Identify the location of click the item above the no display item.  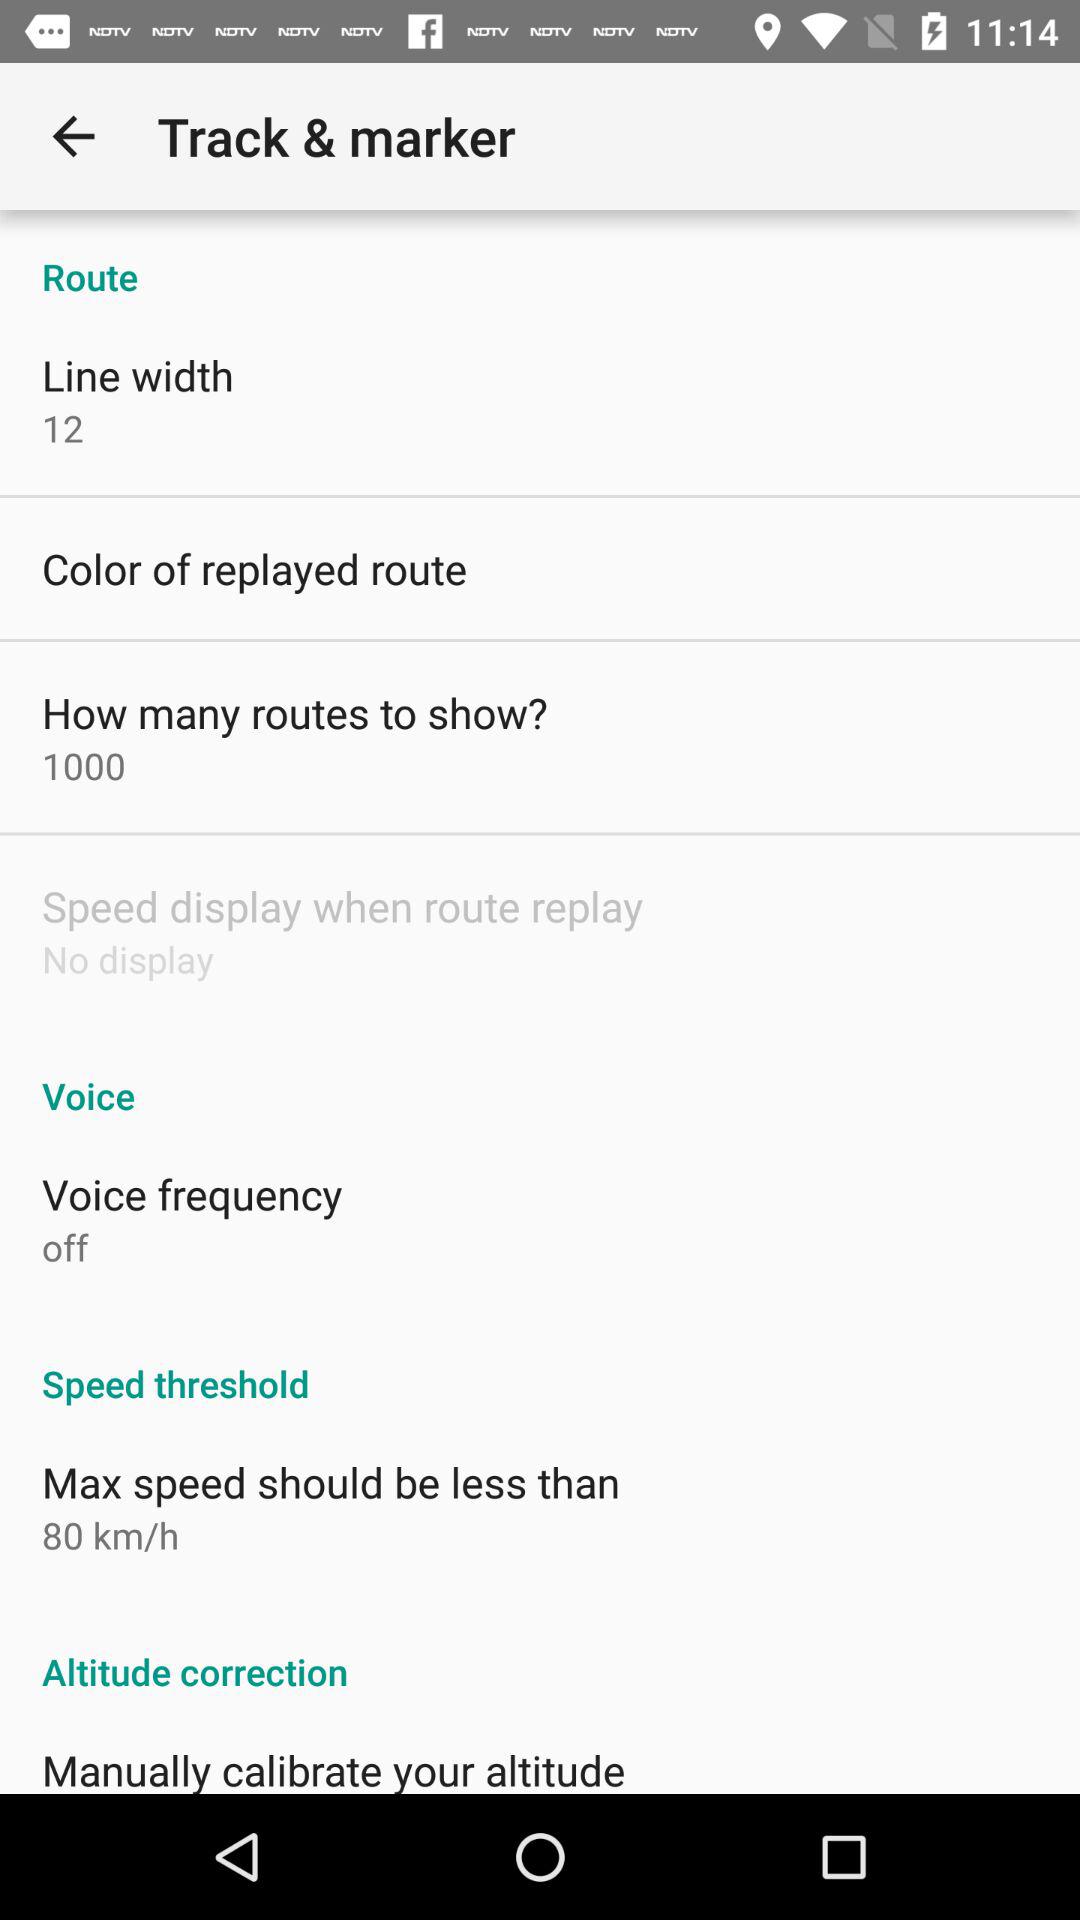
(342, 906).